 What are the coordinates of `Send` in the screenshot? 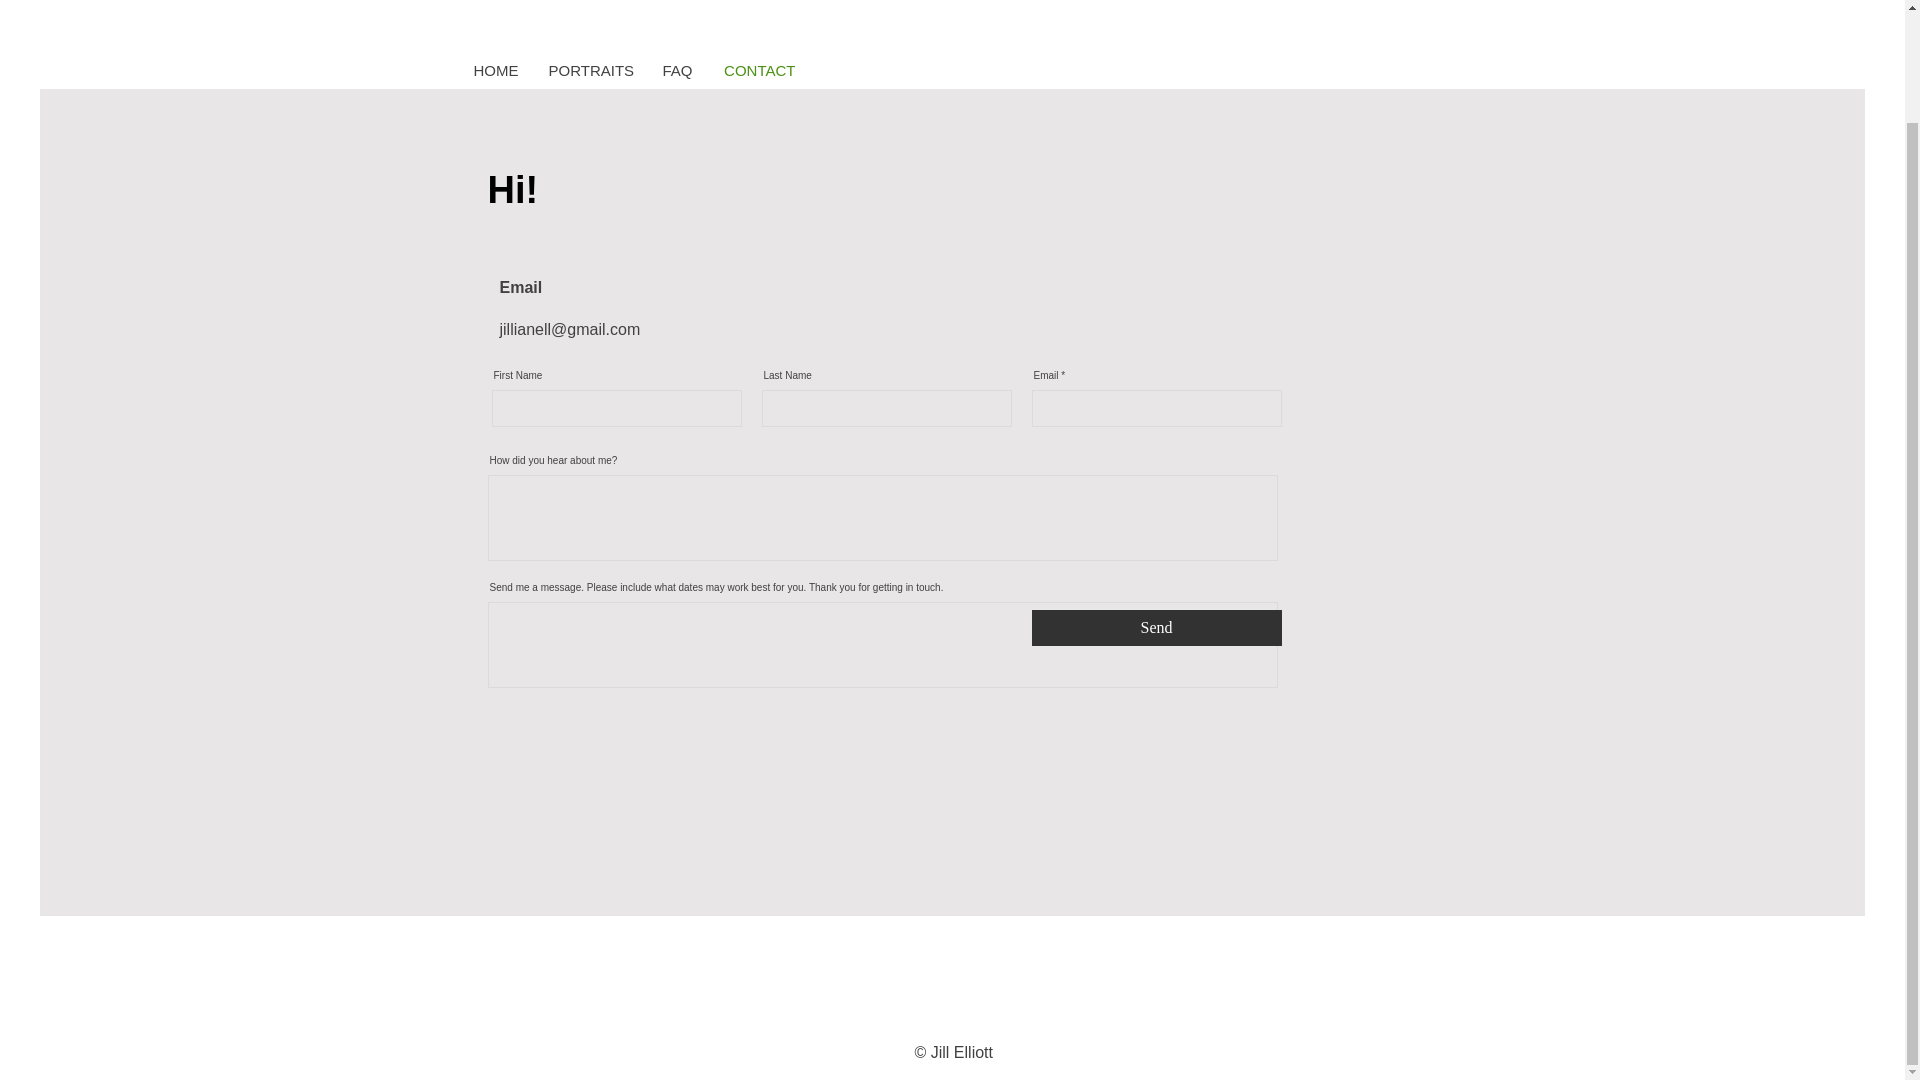 It's located at (1157, 628).